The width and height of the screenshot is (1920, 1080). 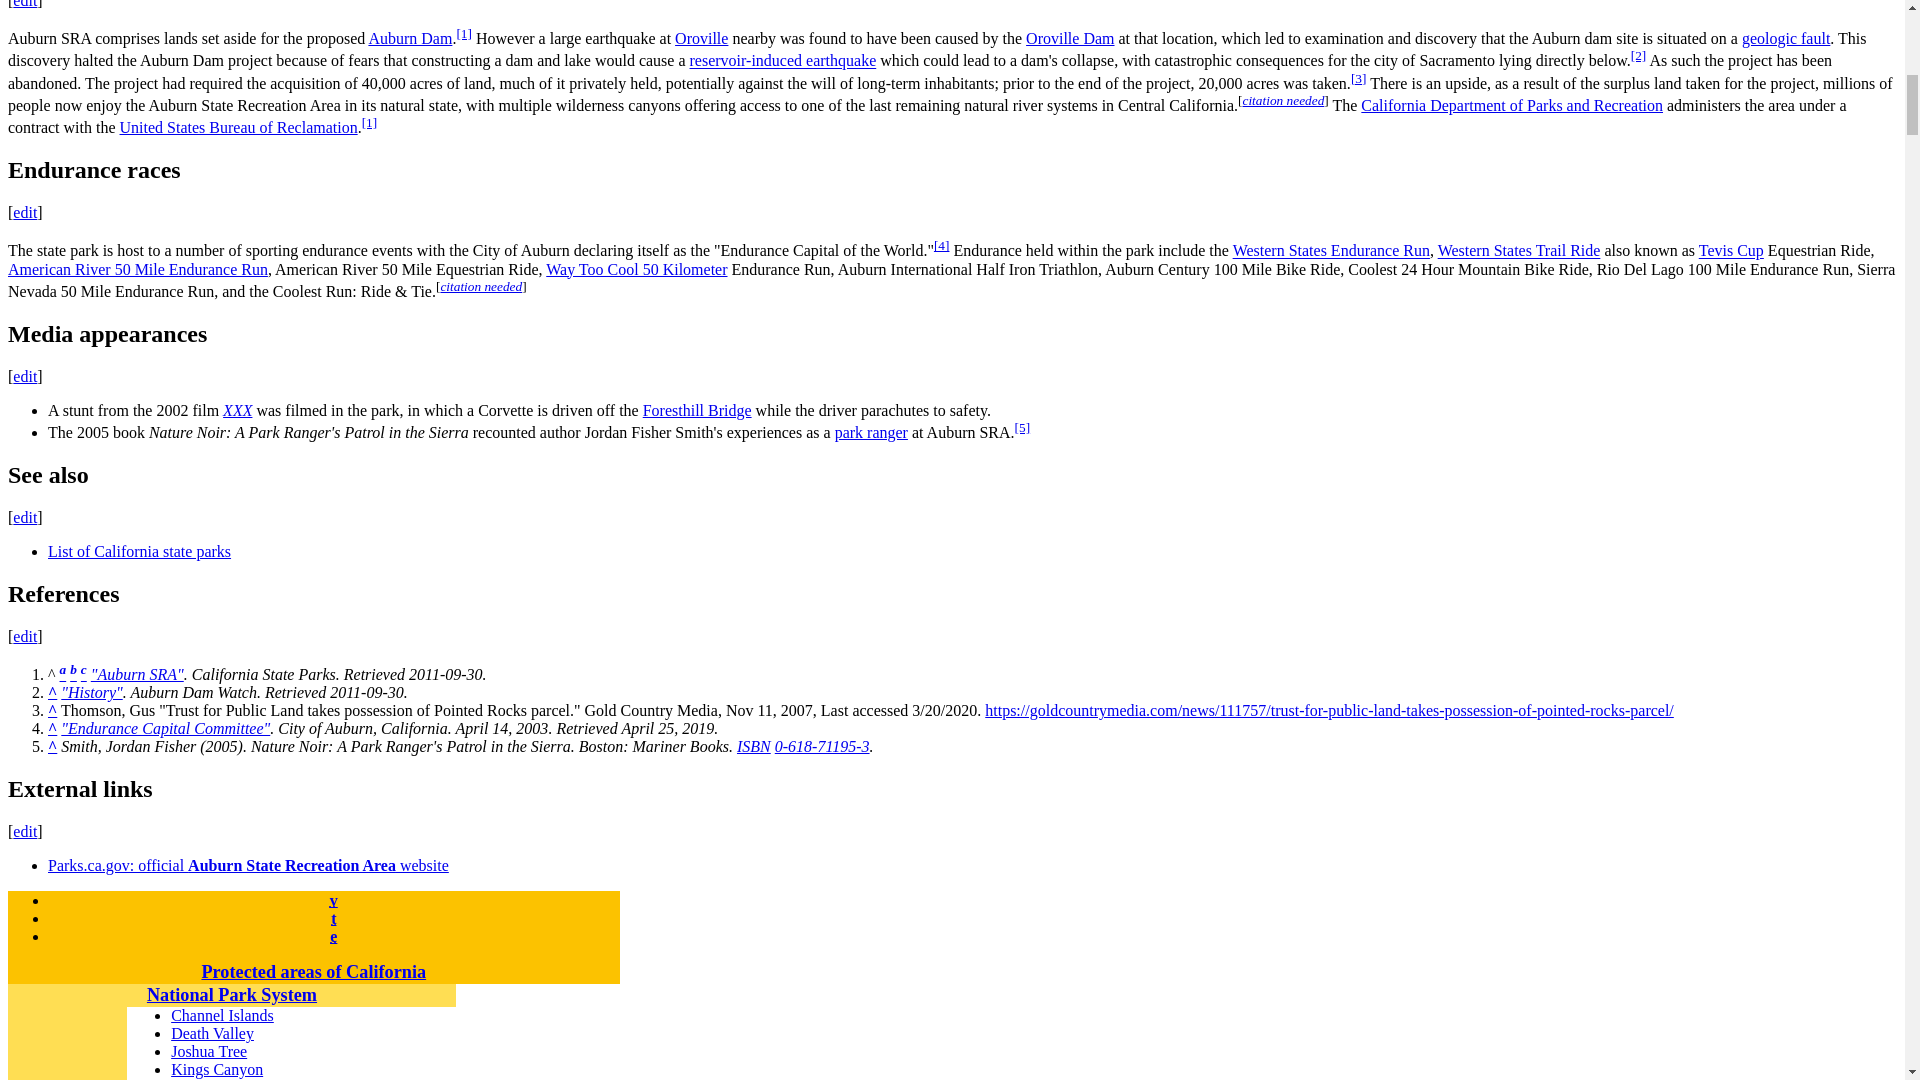 What do you see at coordinates (1069, 38) in the screenshot?
I see `Oroville Dam` at bounding box center [1069, 38].